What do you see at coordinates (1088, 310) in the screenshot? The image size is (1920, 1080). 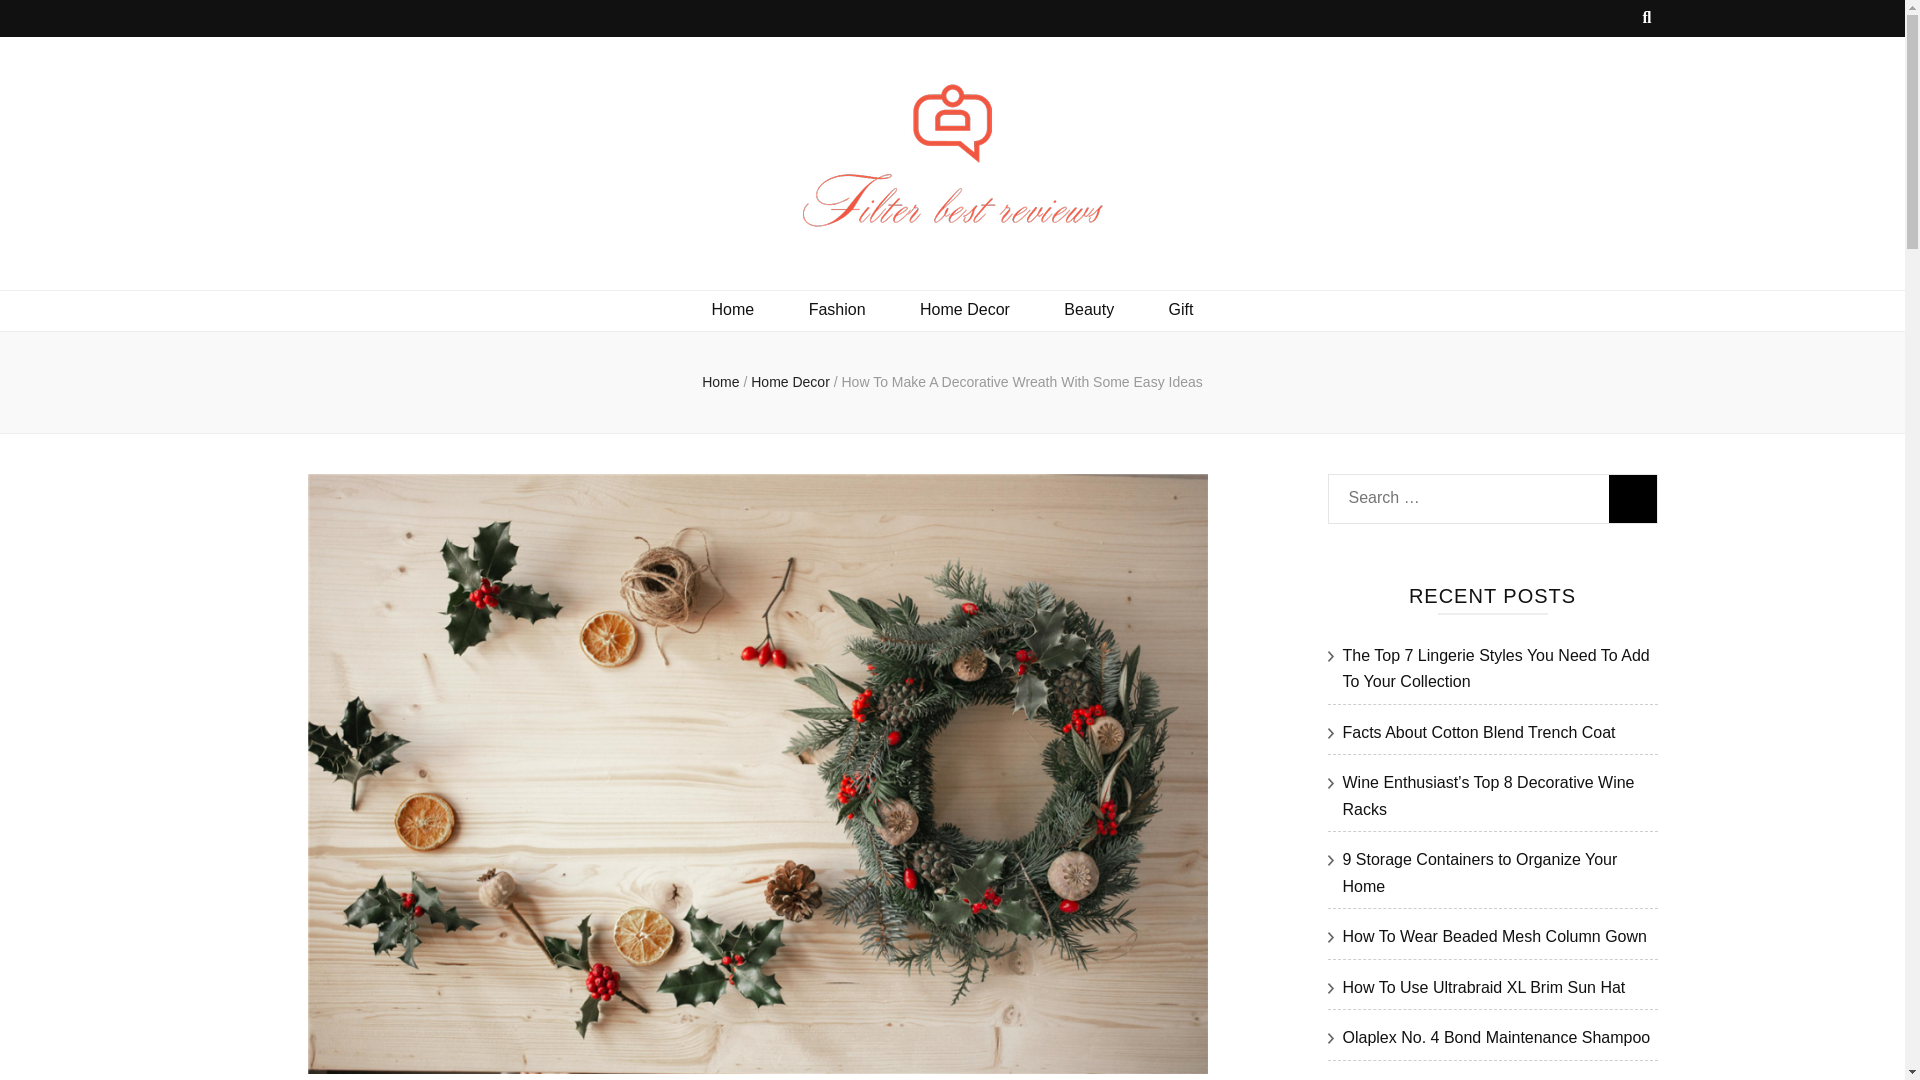 I see `Beauty` at bounding box center [1088, 310].